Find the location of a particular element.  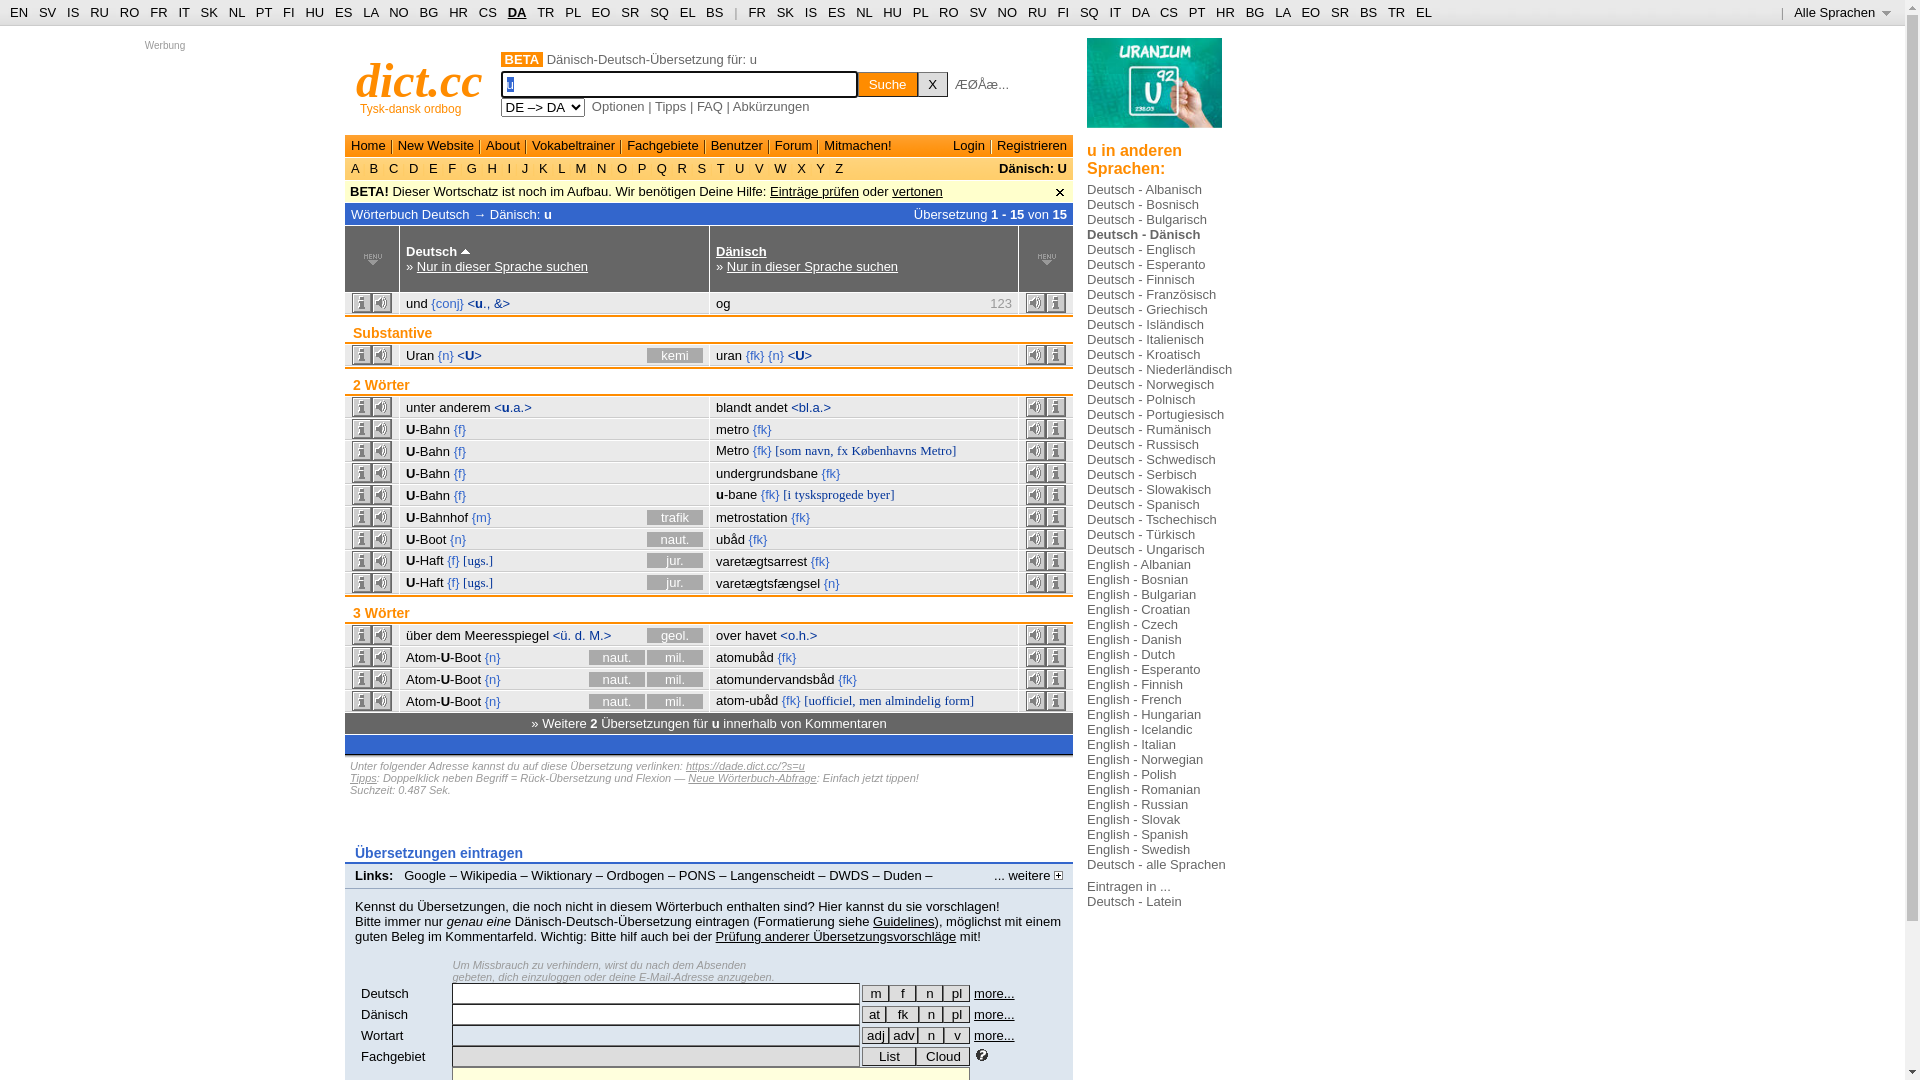

A is located at coordinates (357, 168).